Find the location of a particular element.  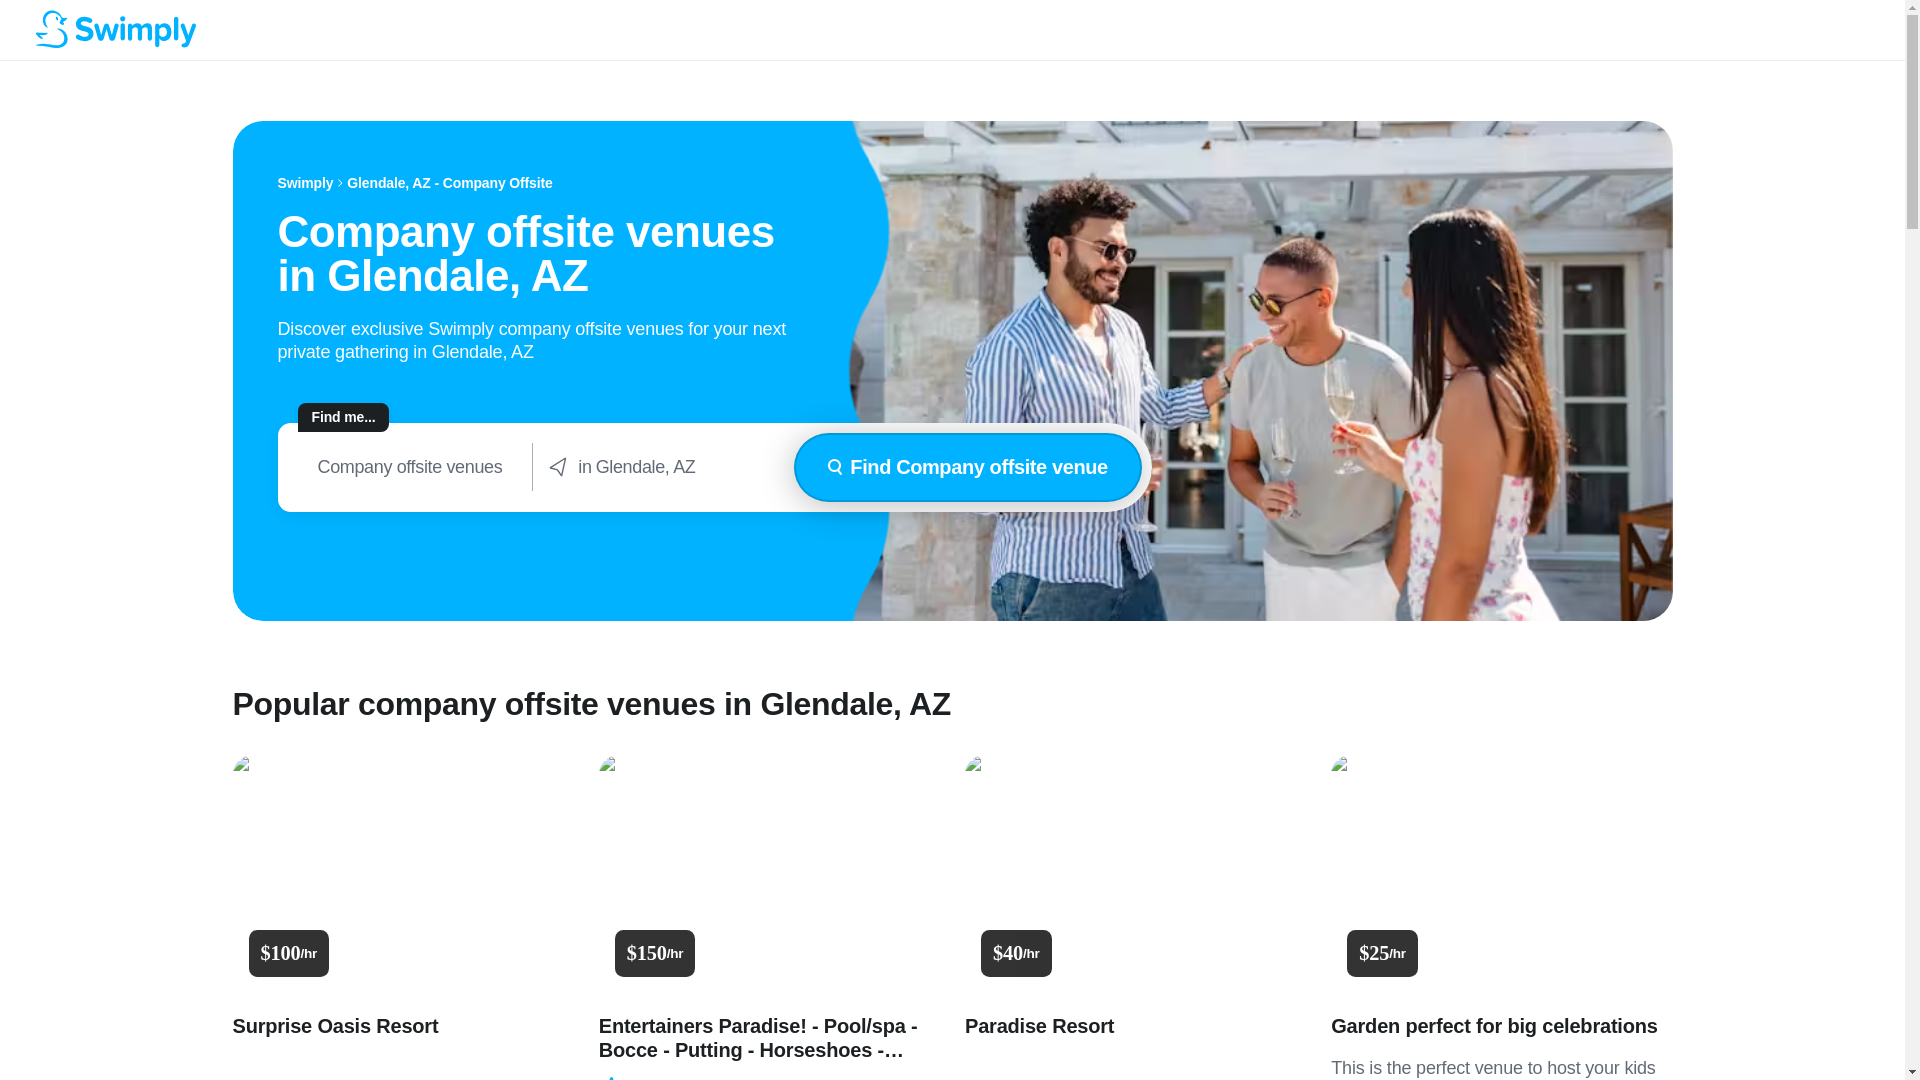

Find Company offsite venue is located at coordinates (967, 468).